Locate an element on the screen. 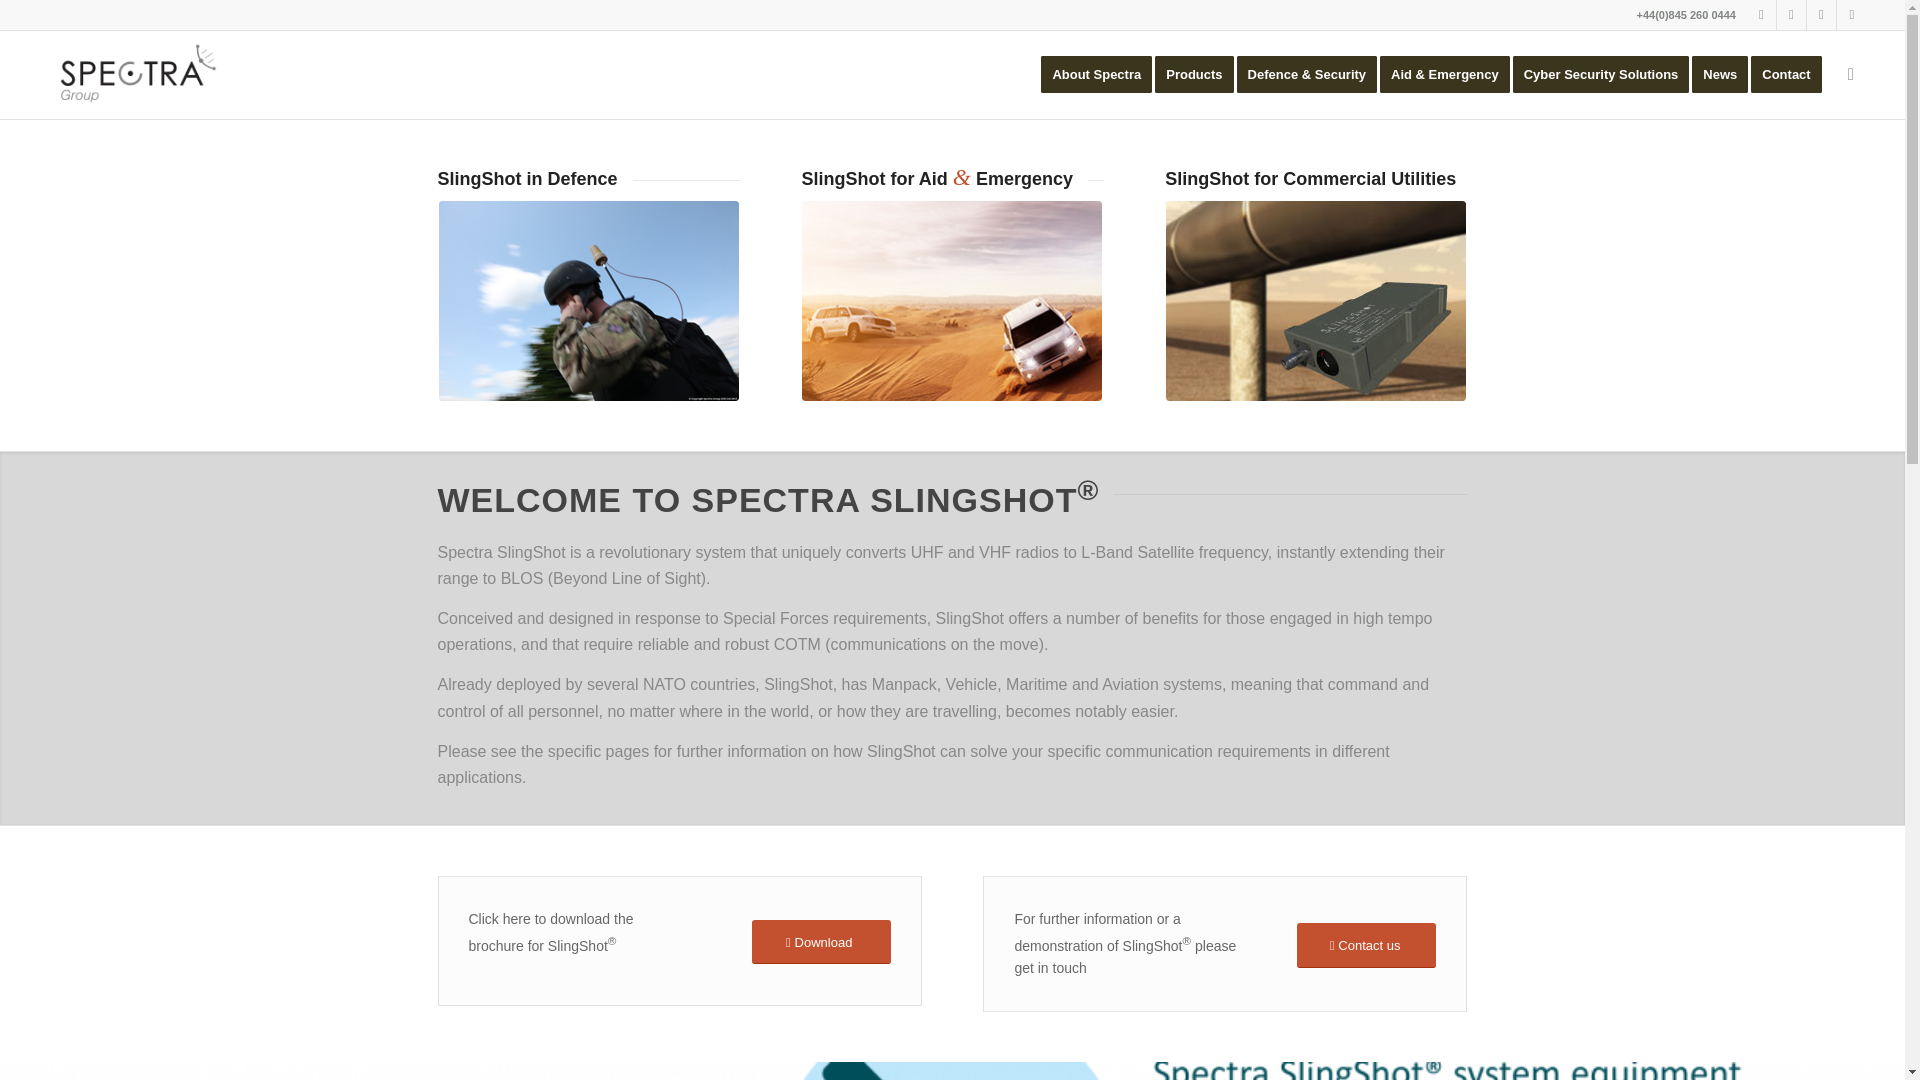 The height and width of the screenshot is (1080, 1920). Youtube is located at coordinates (1820, 15).